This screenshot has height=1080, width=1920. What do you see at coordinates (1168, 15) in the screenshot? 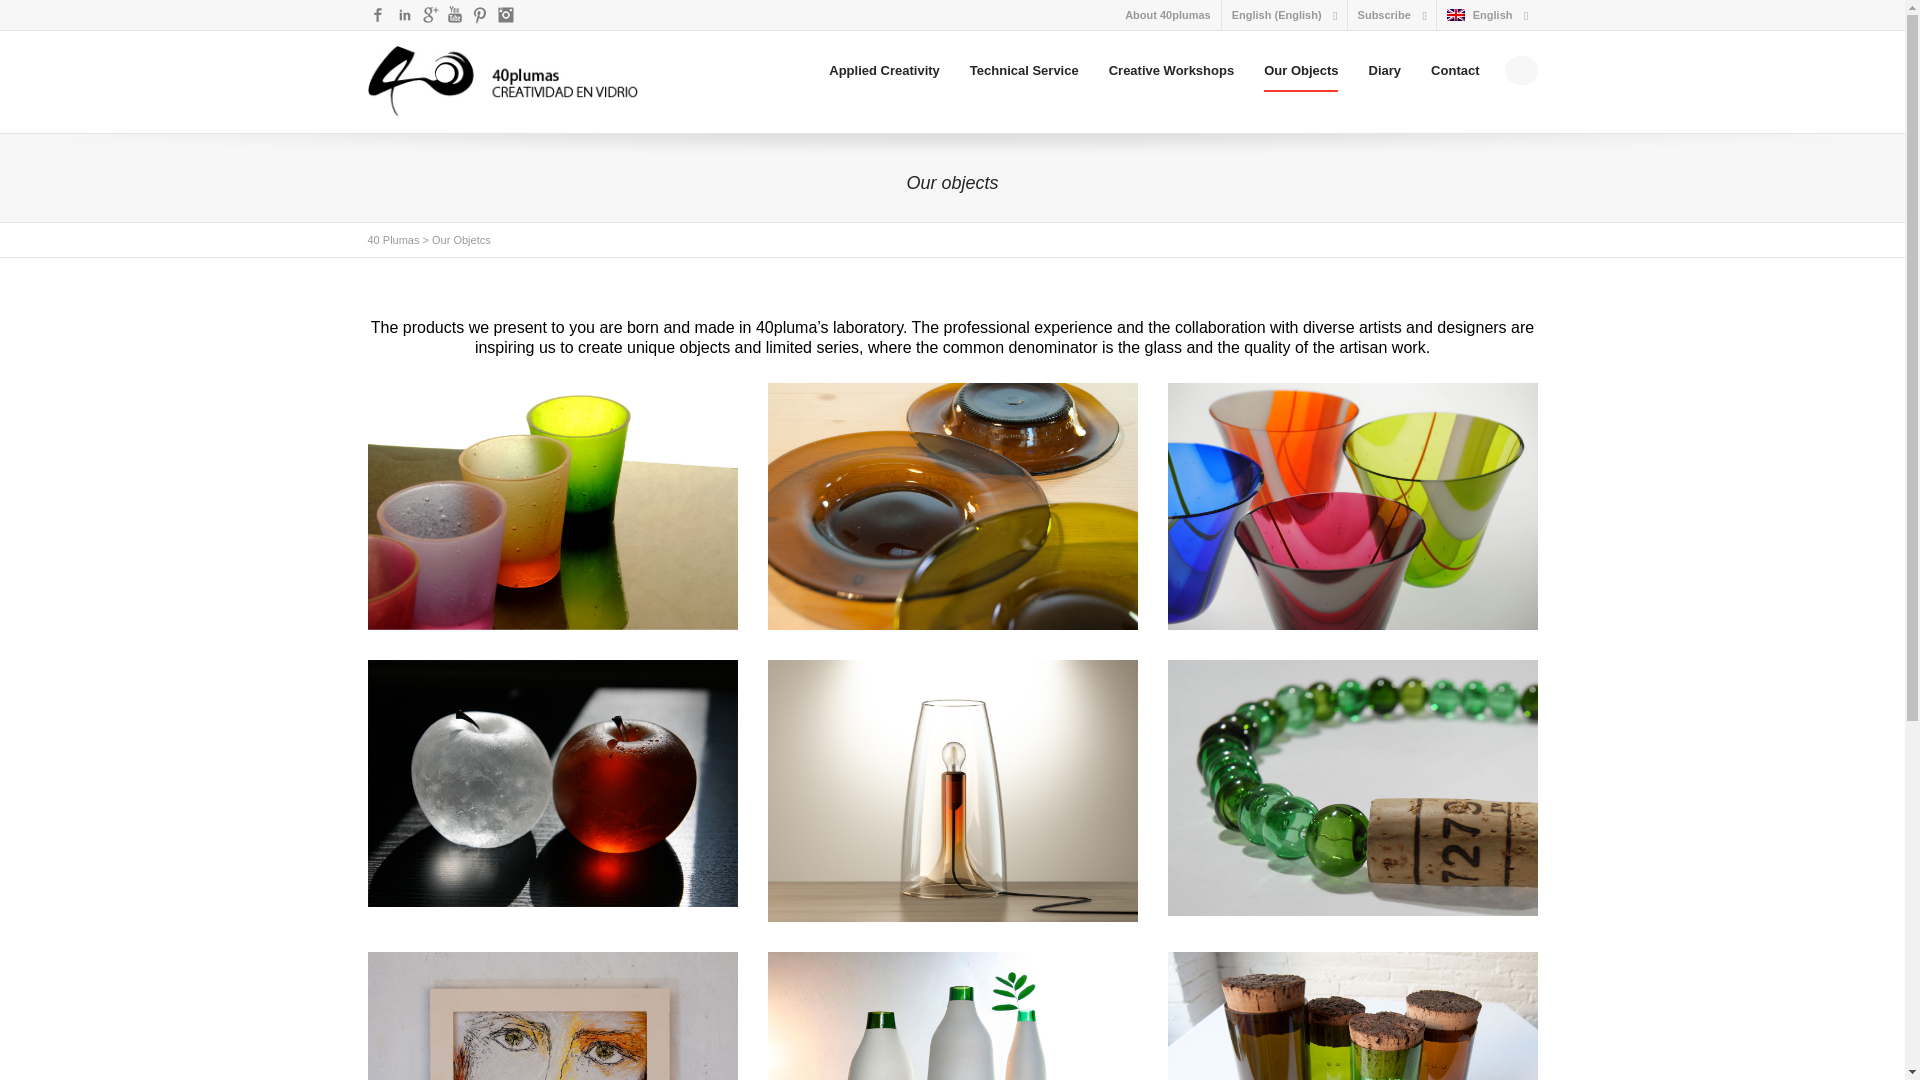
I see `About 40plumas` at bounding box center [1168, 15].